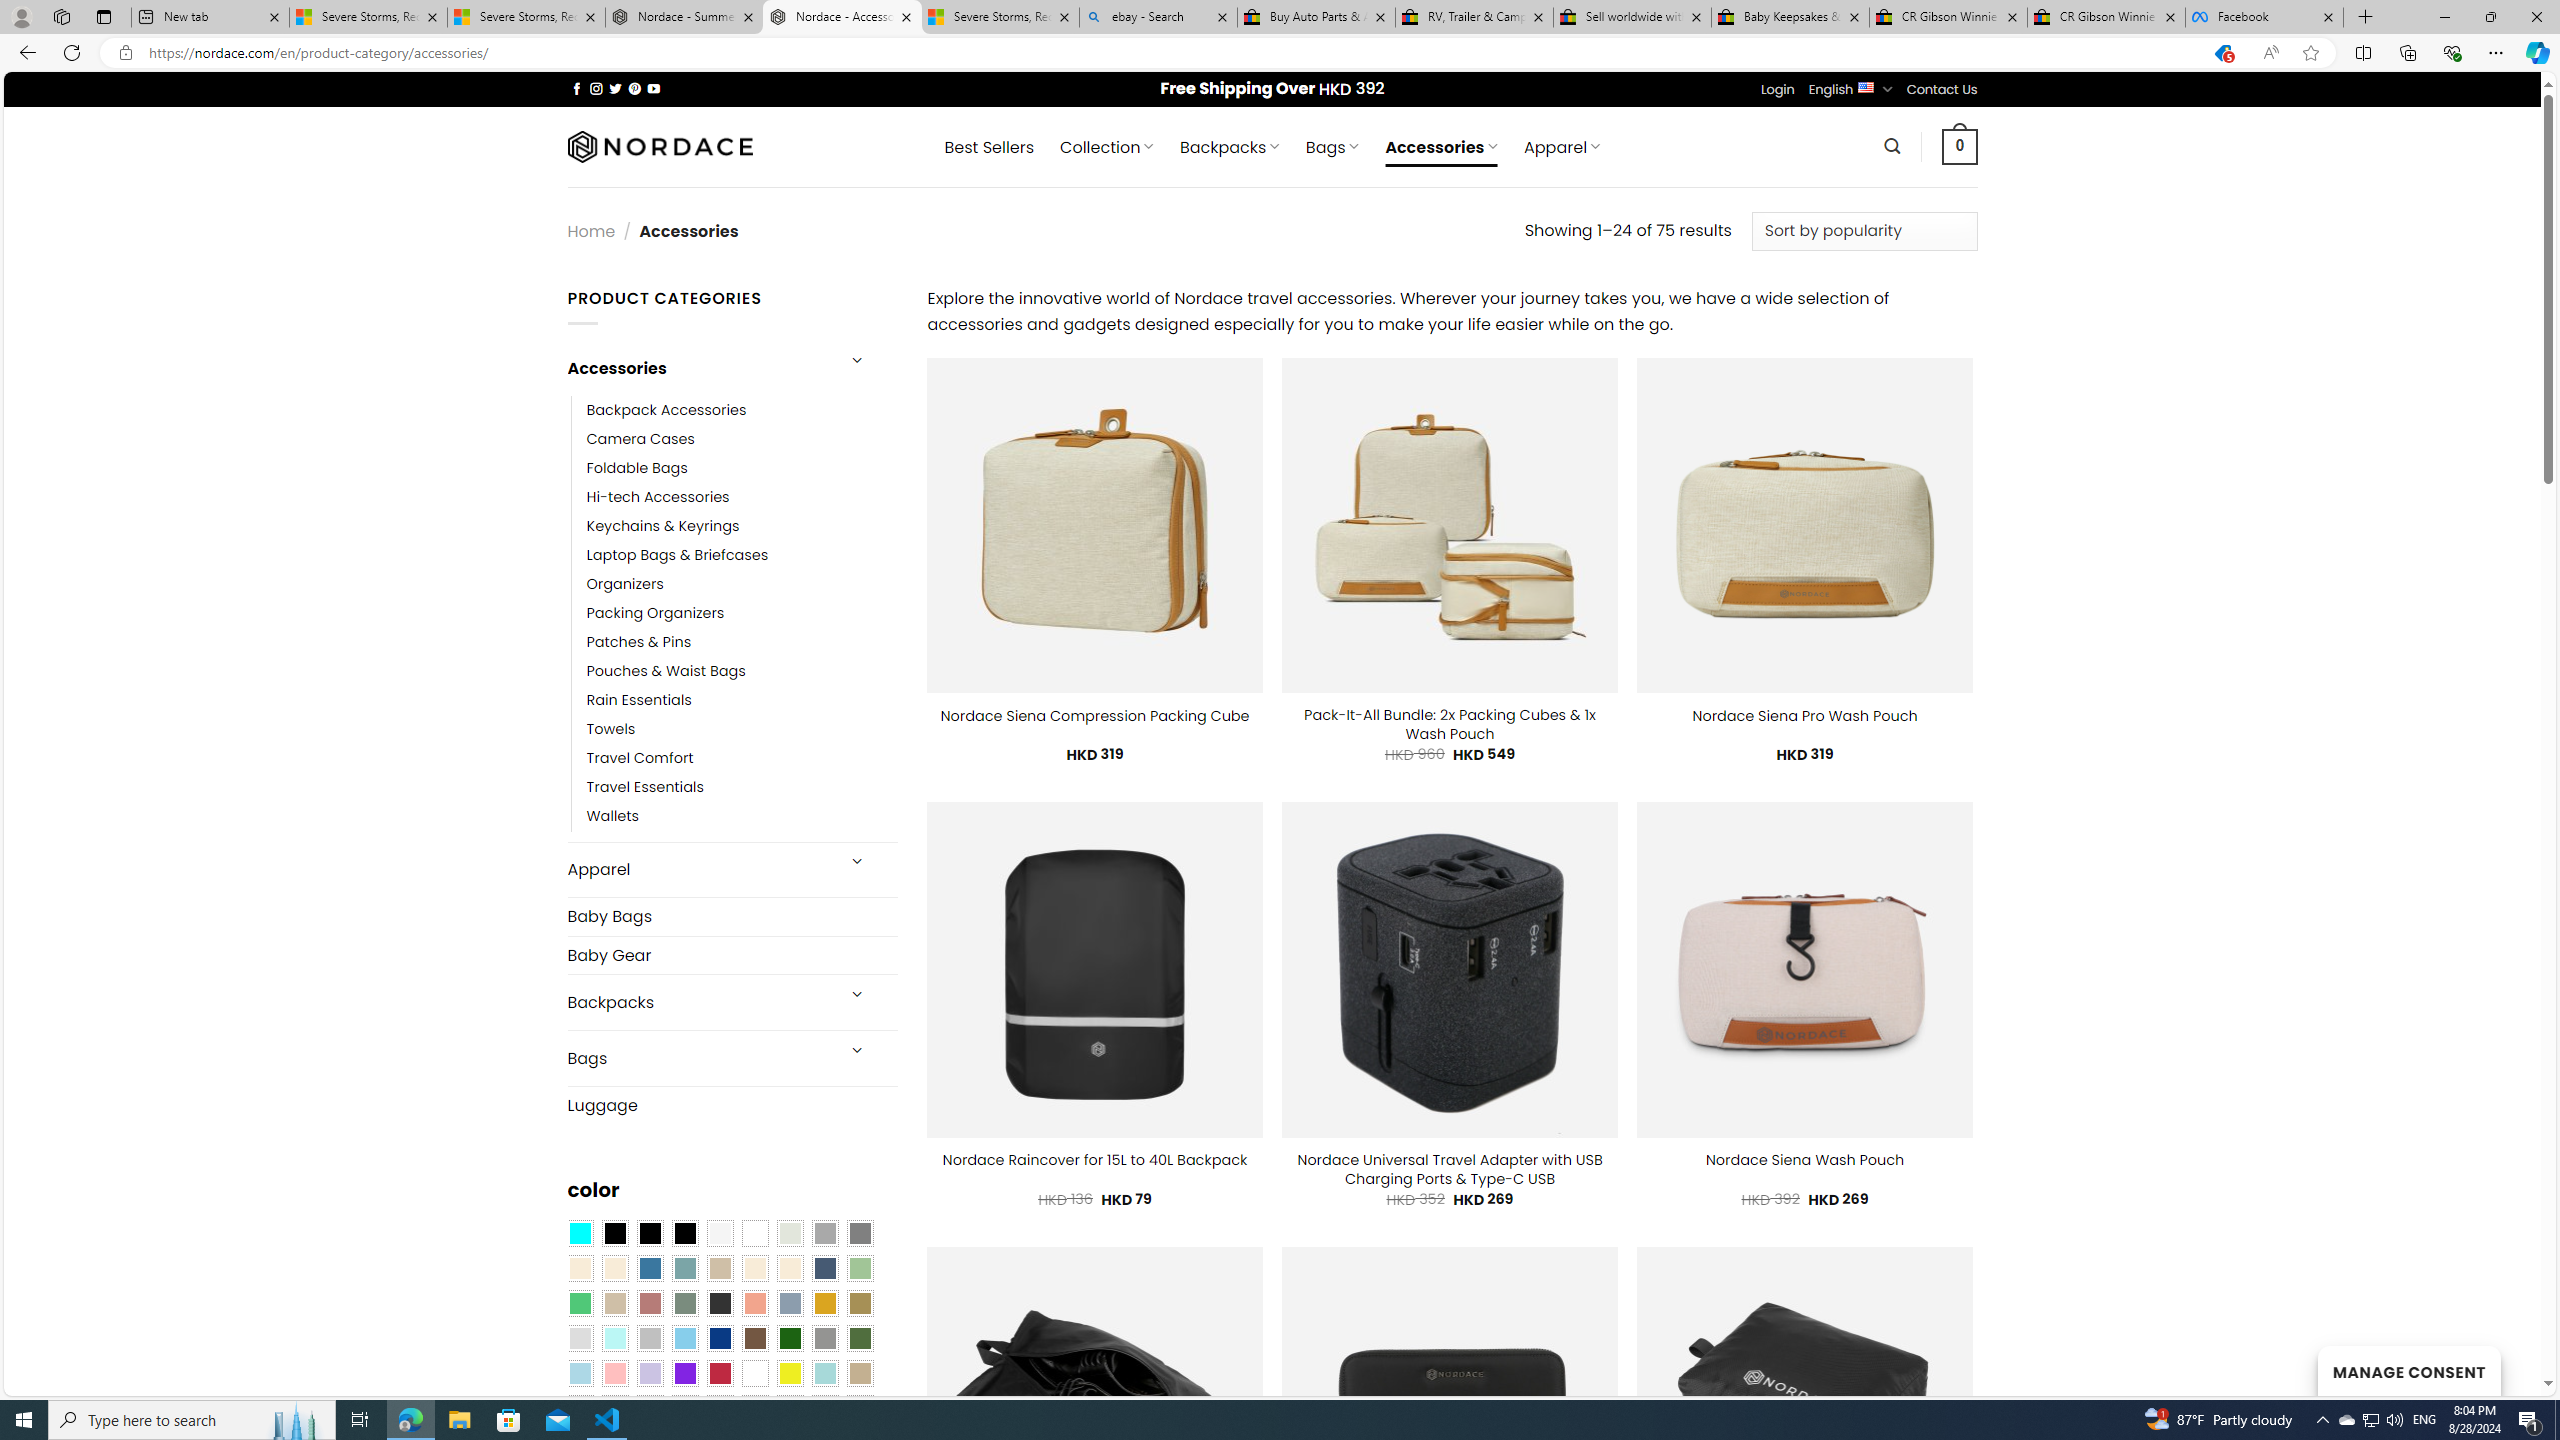 The width and height of the screenshot is (2560, 1440). Describe the element at coordinates (654, 88) in the screenshot. I see `Follow on YouTube` at that location.